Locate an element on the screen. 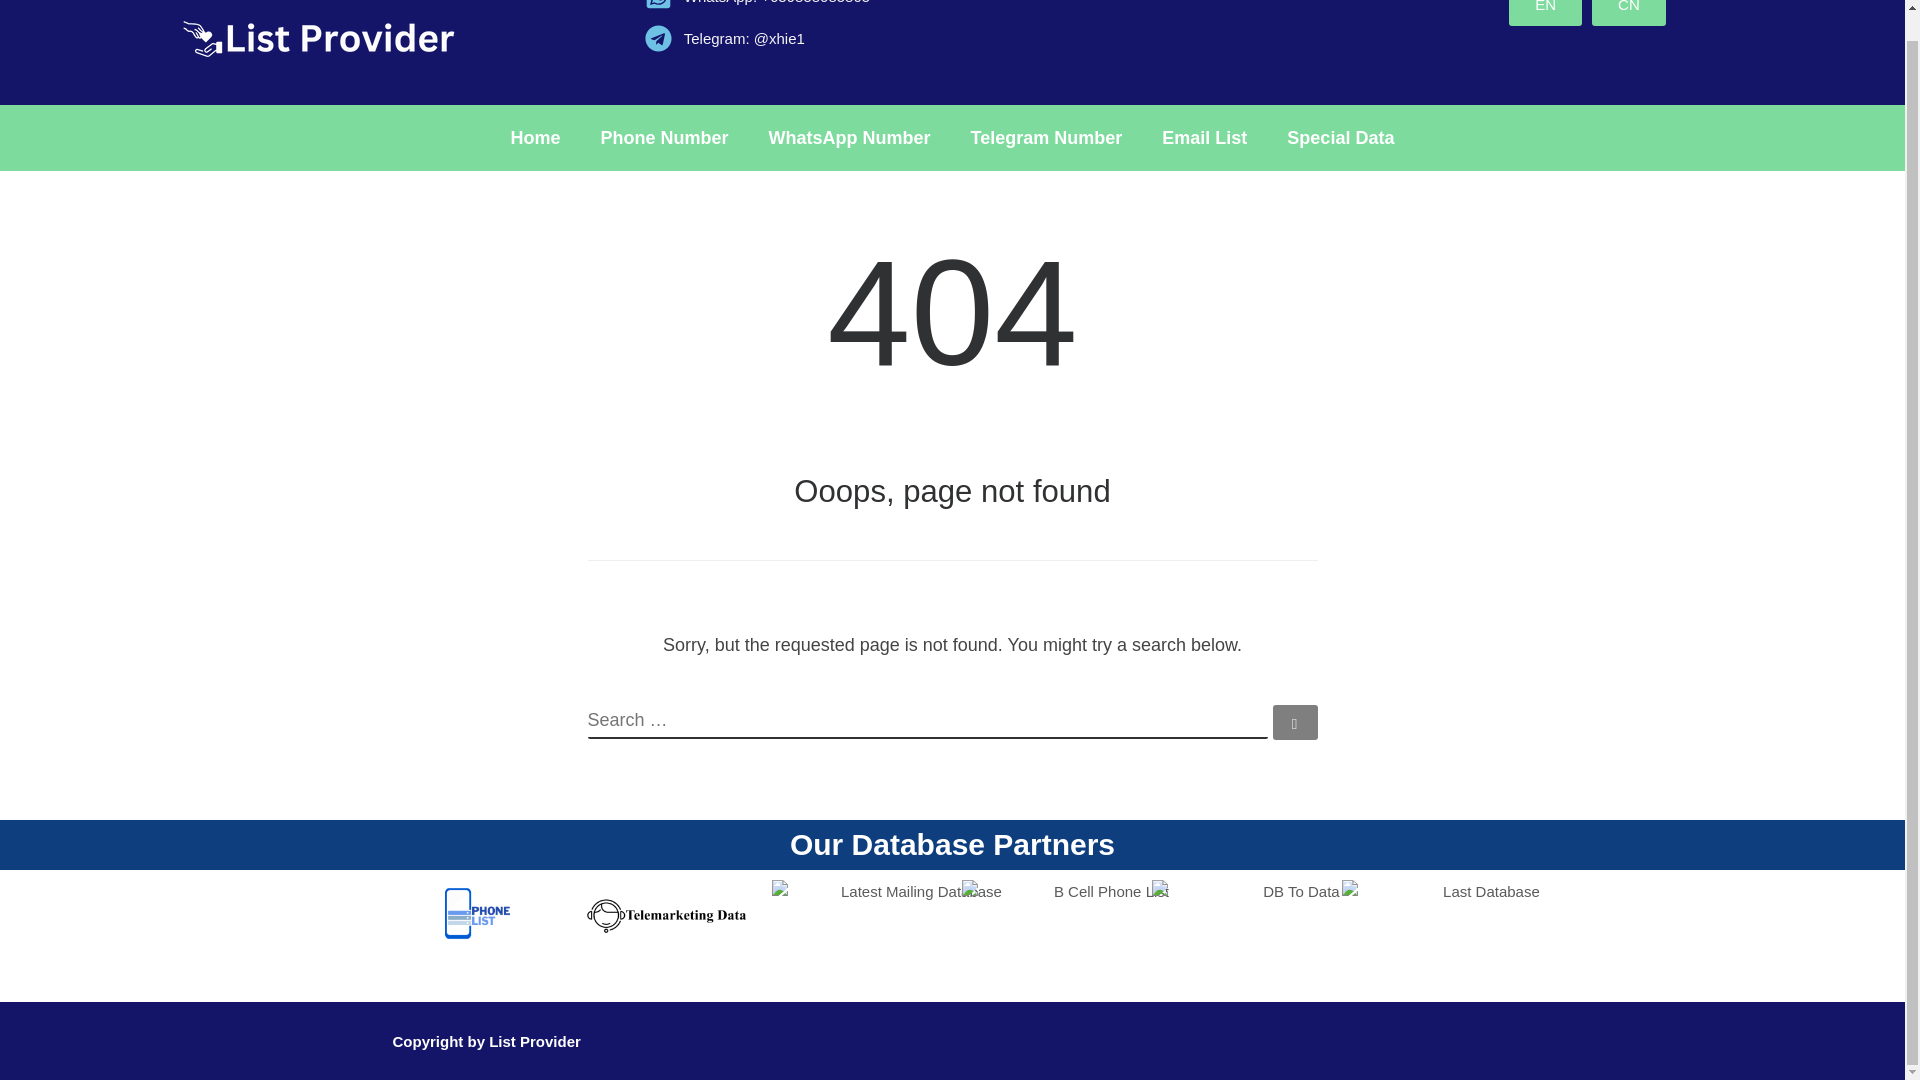 This screenshot has height=1080, width=1920. WhatsApp Number is located at coordinates (849, 137).